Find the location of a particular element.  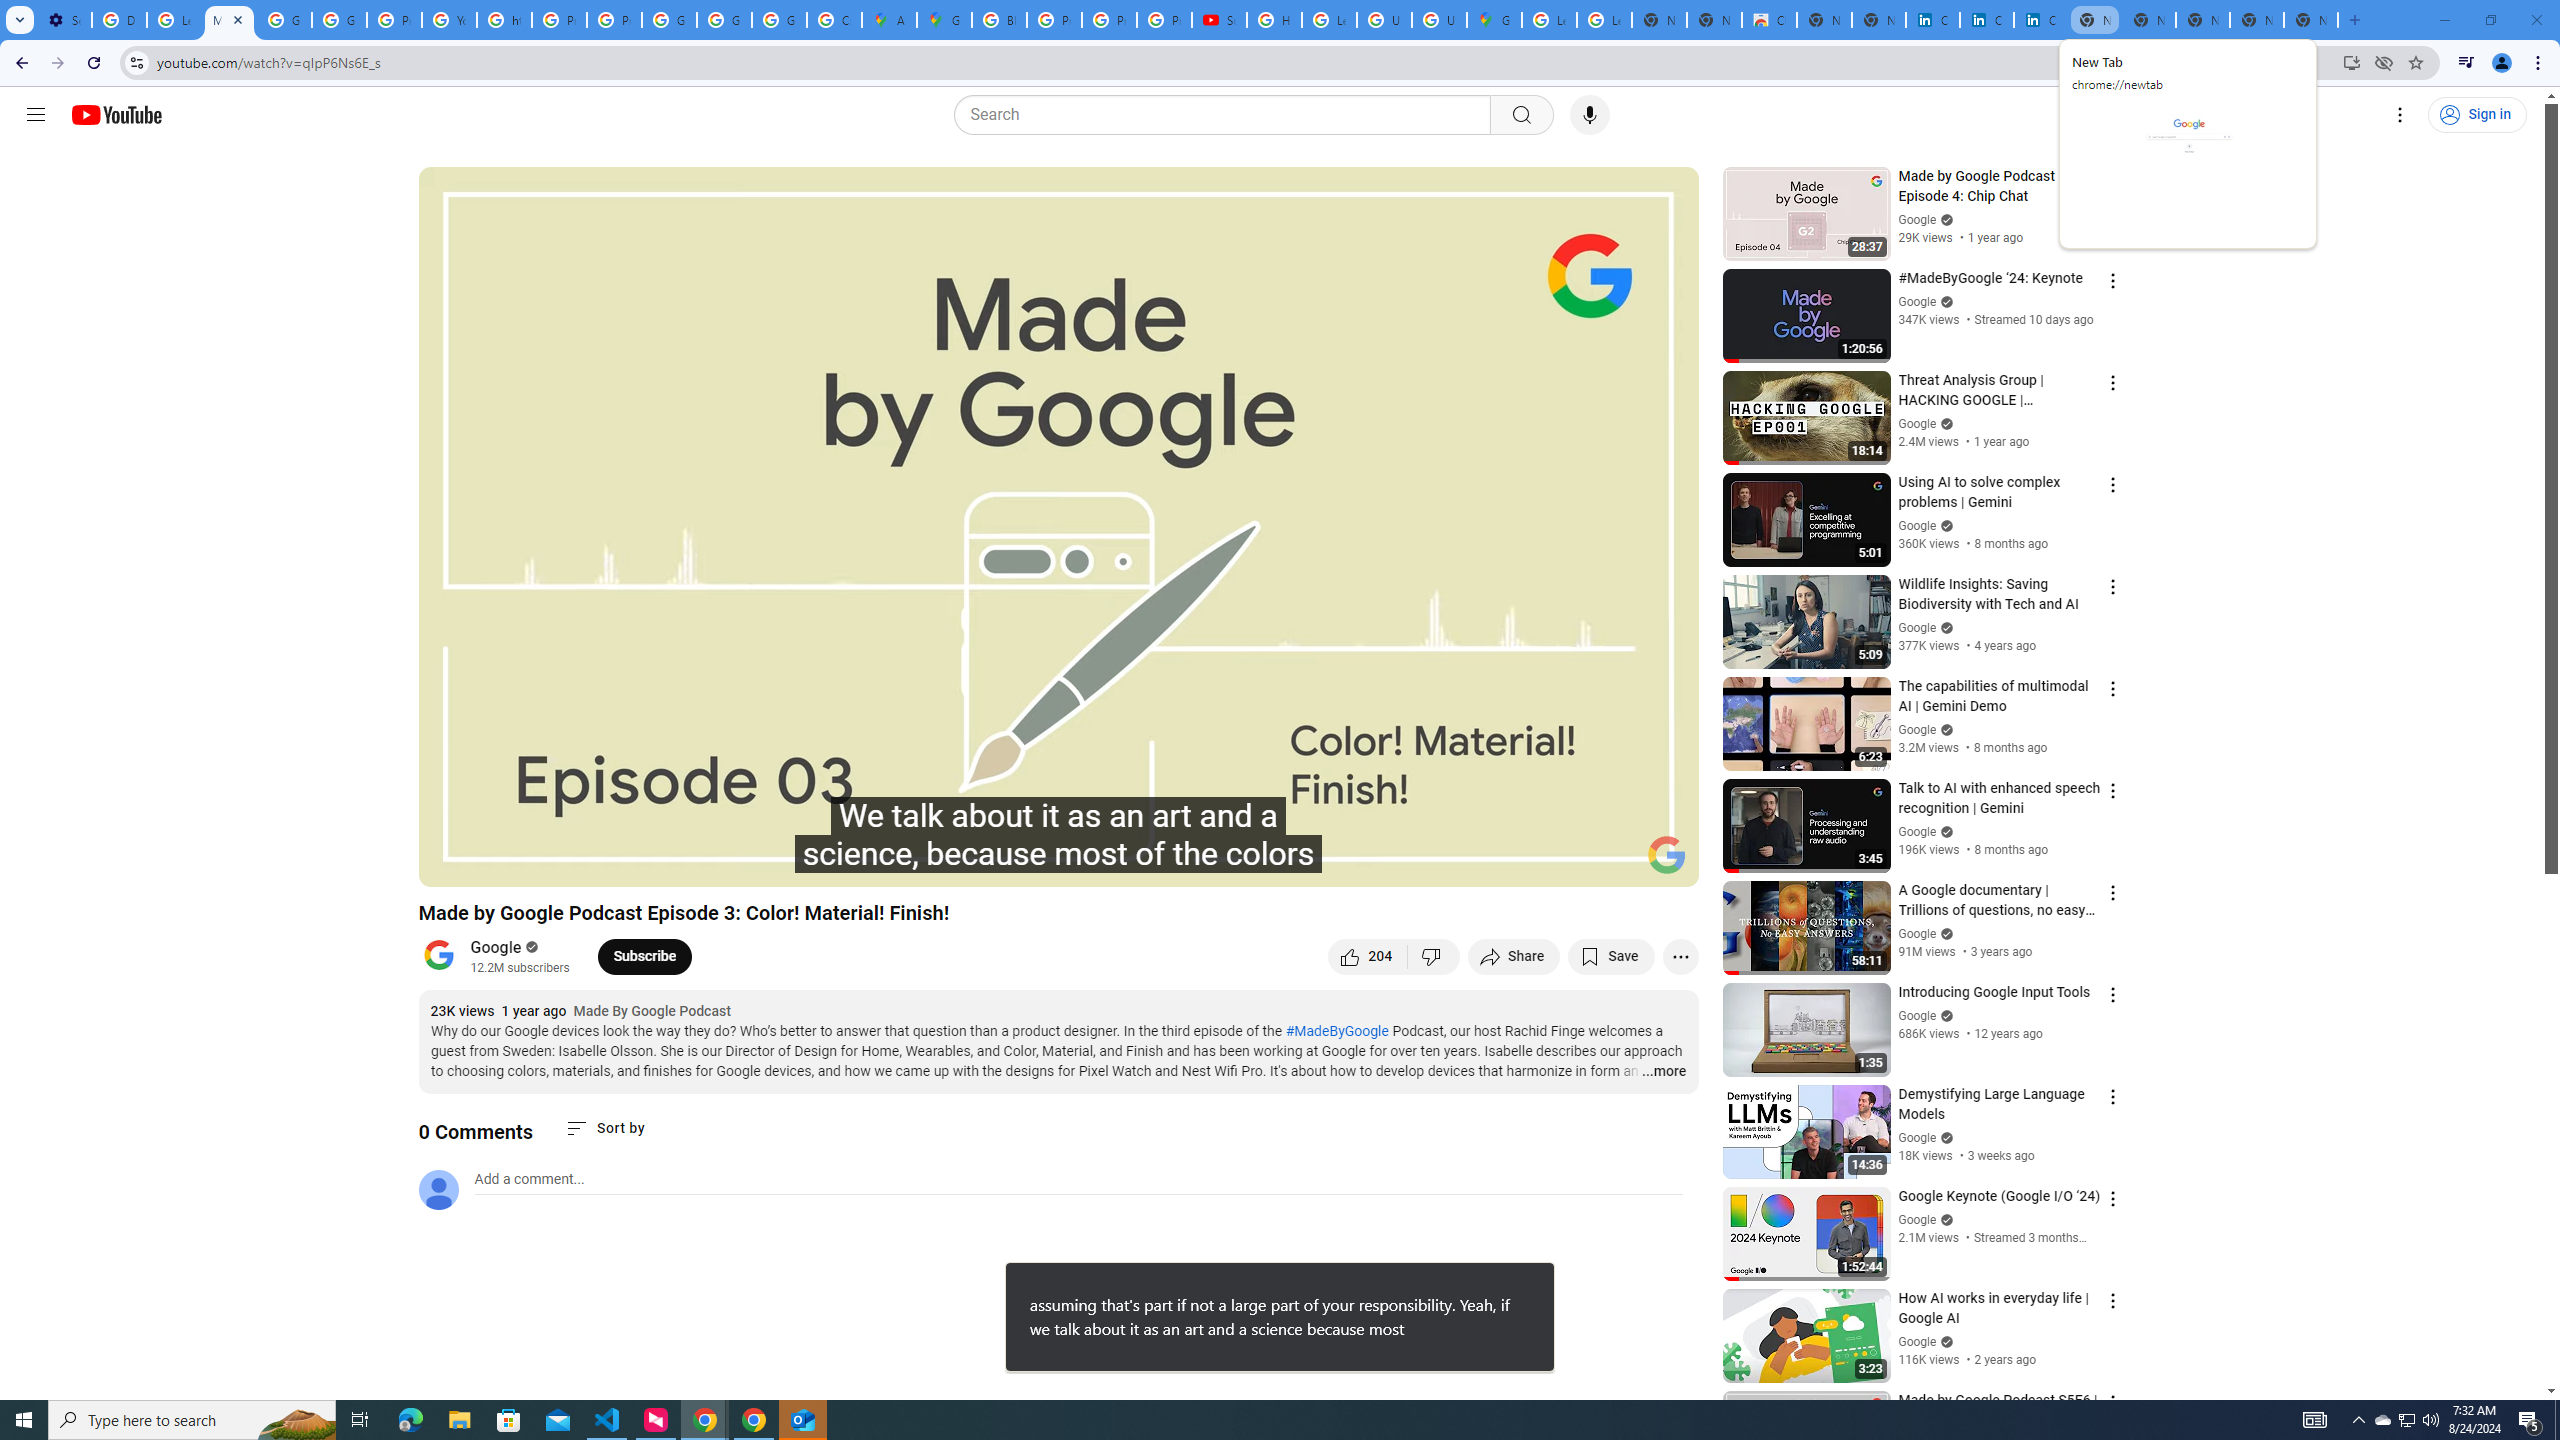

Privacy Help Center - Policies Help is located at coordinates (1054, 20).